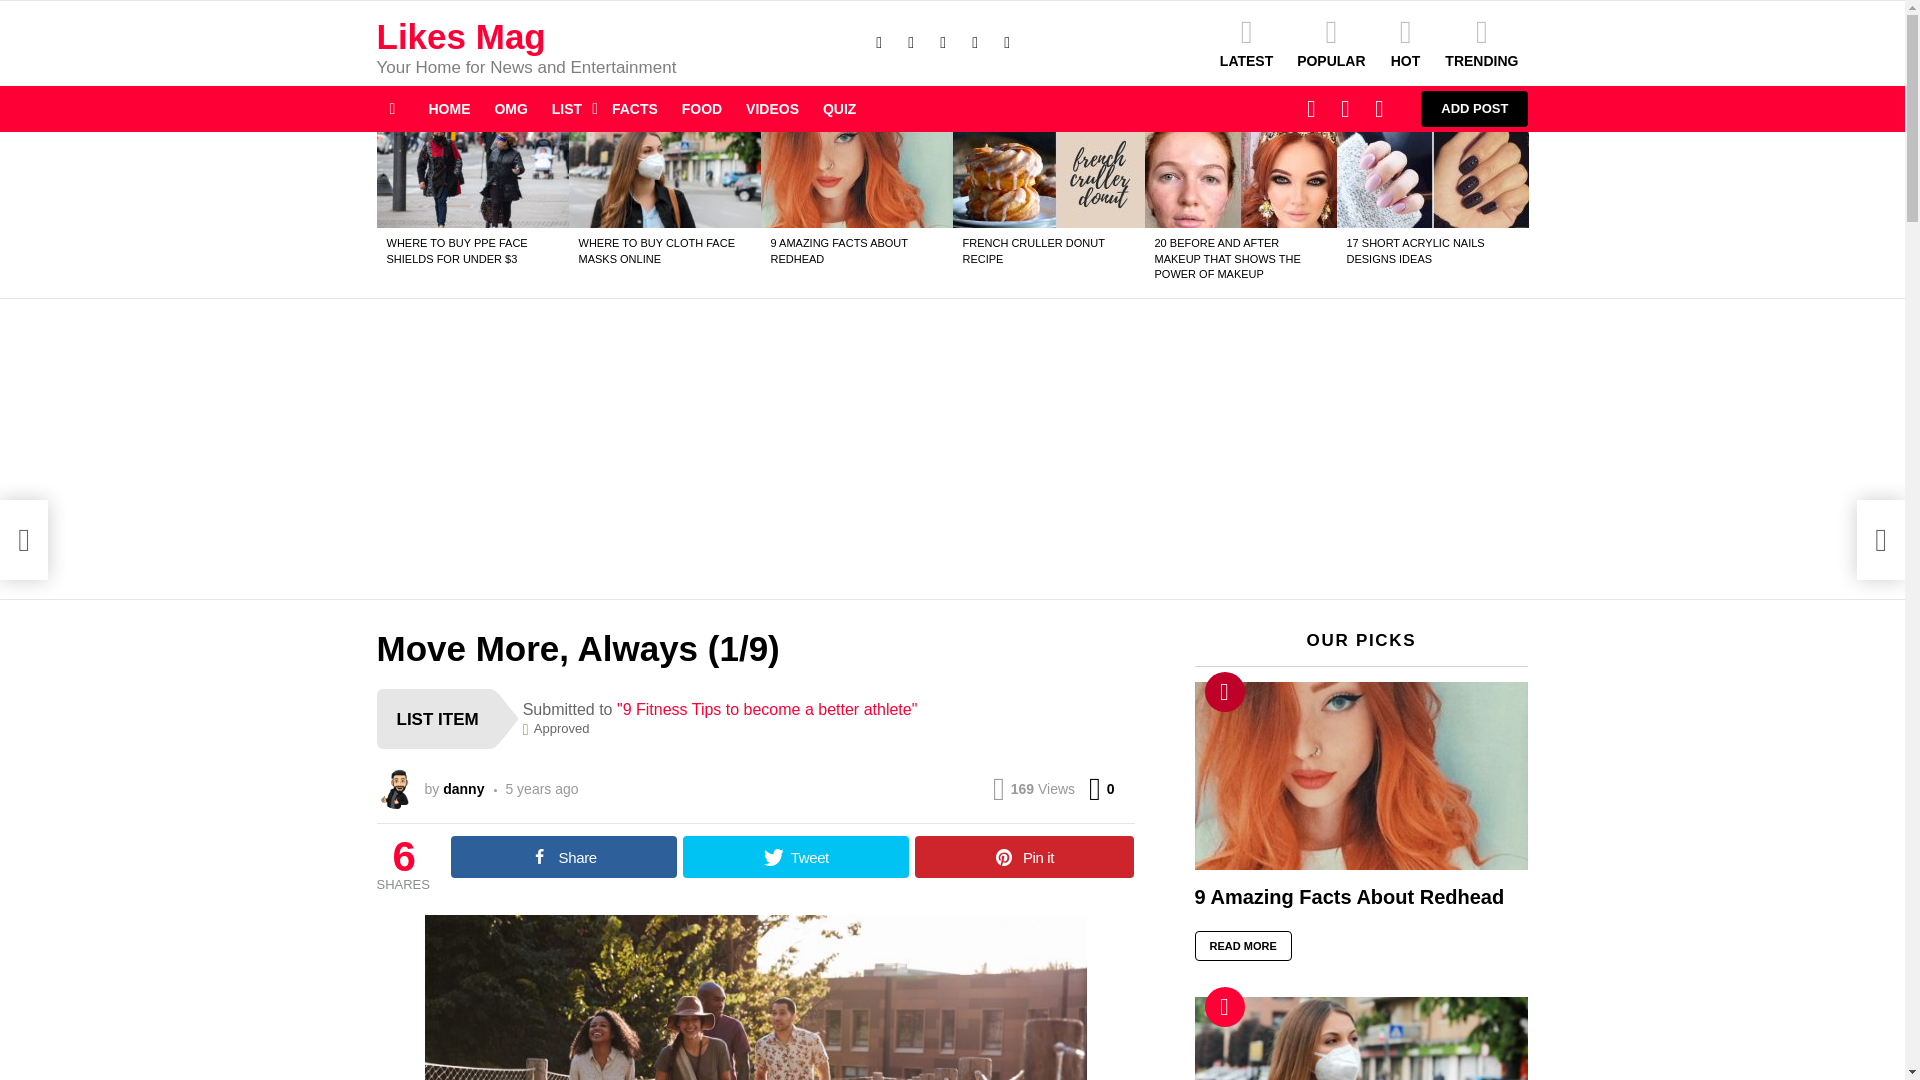 This screenshot has width=1920, height=1080. Describe the element at coordinates (1432, 179) in the screenshot. I see `17 Short Acrylic Nails Designs Ideas` at that location.